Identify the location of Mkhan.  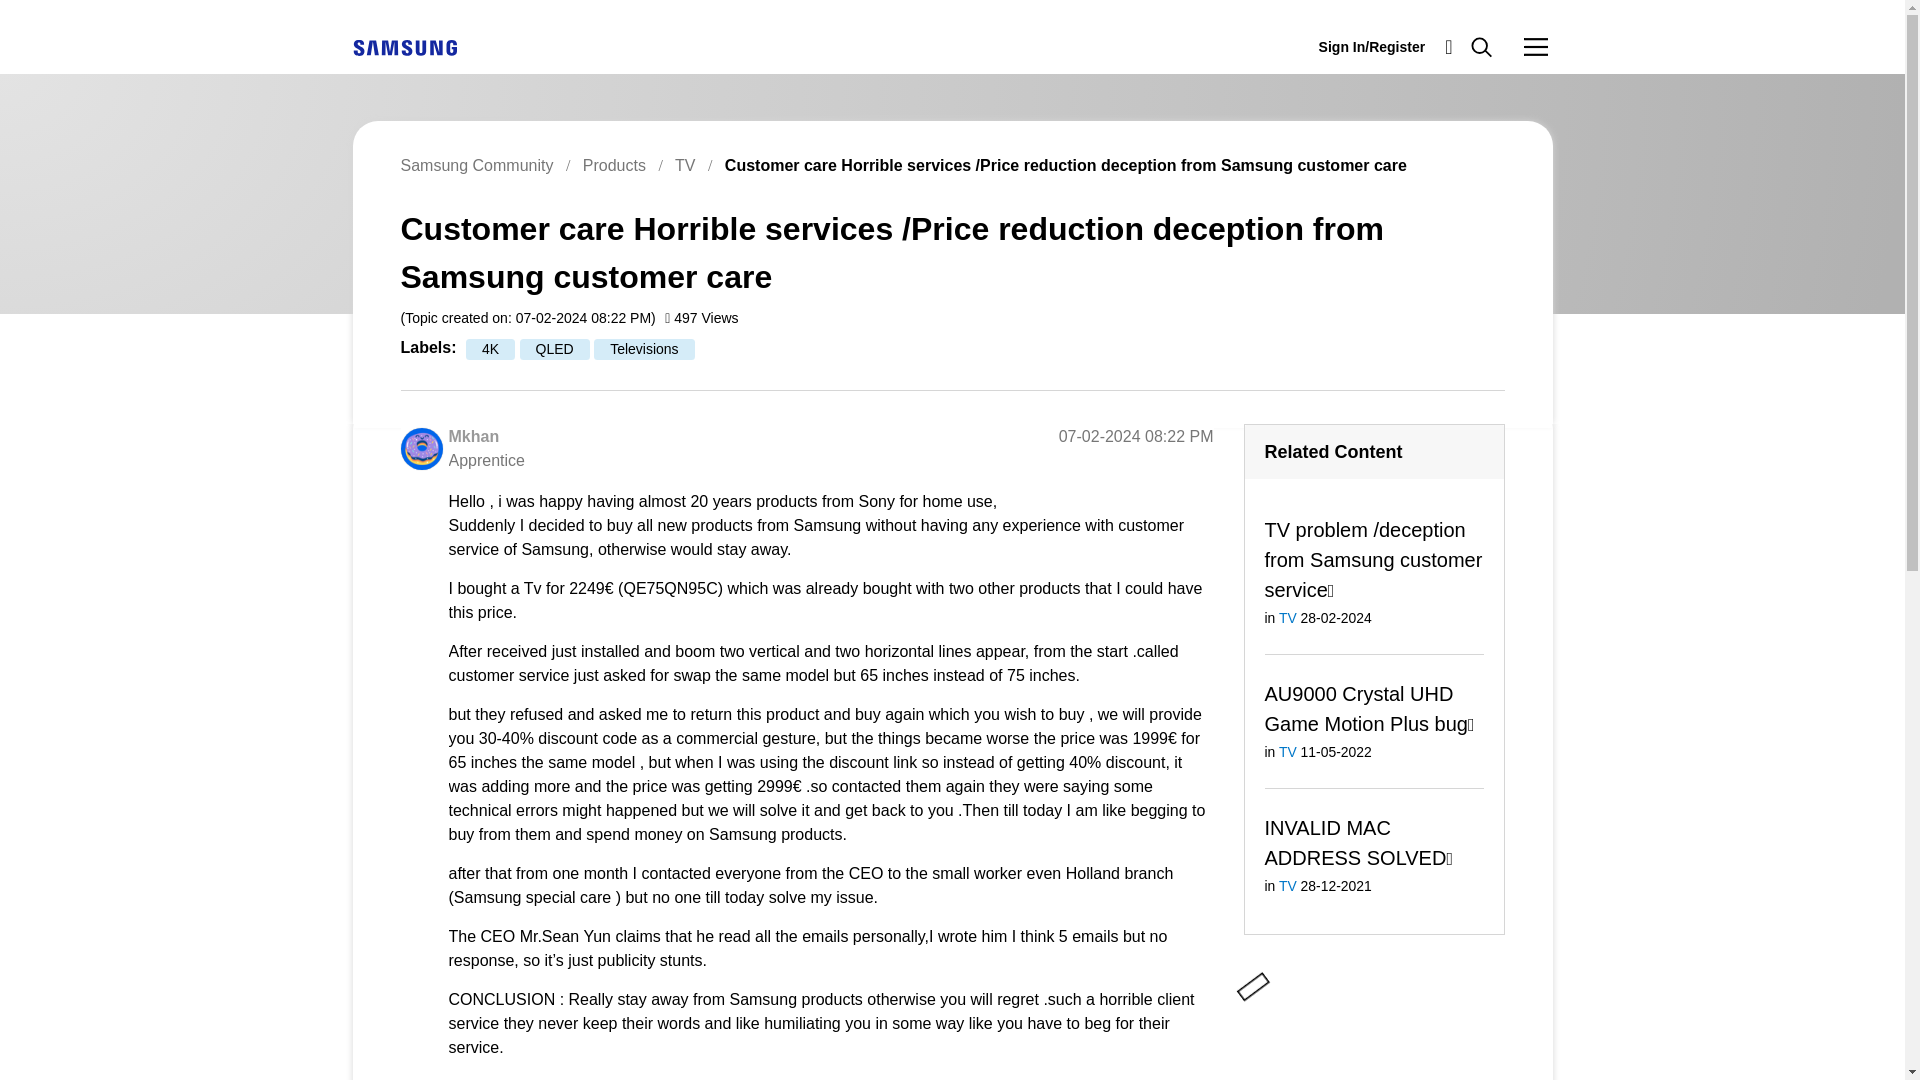
(473, 436).